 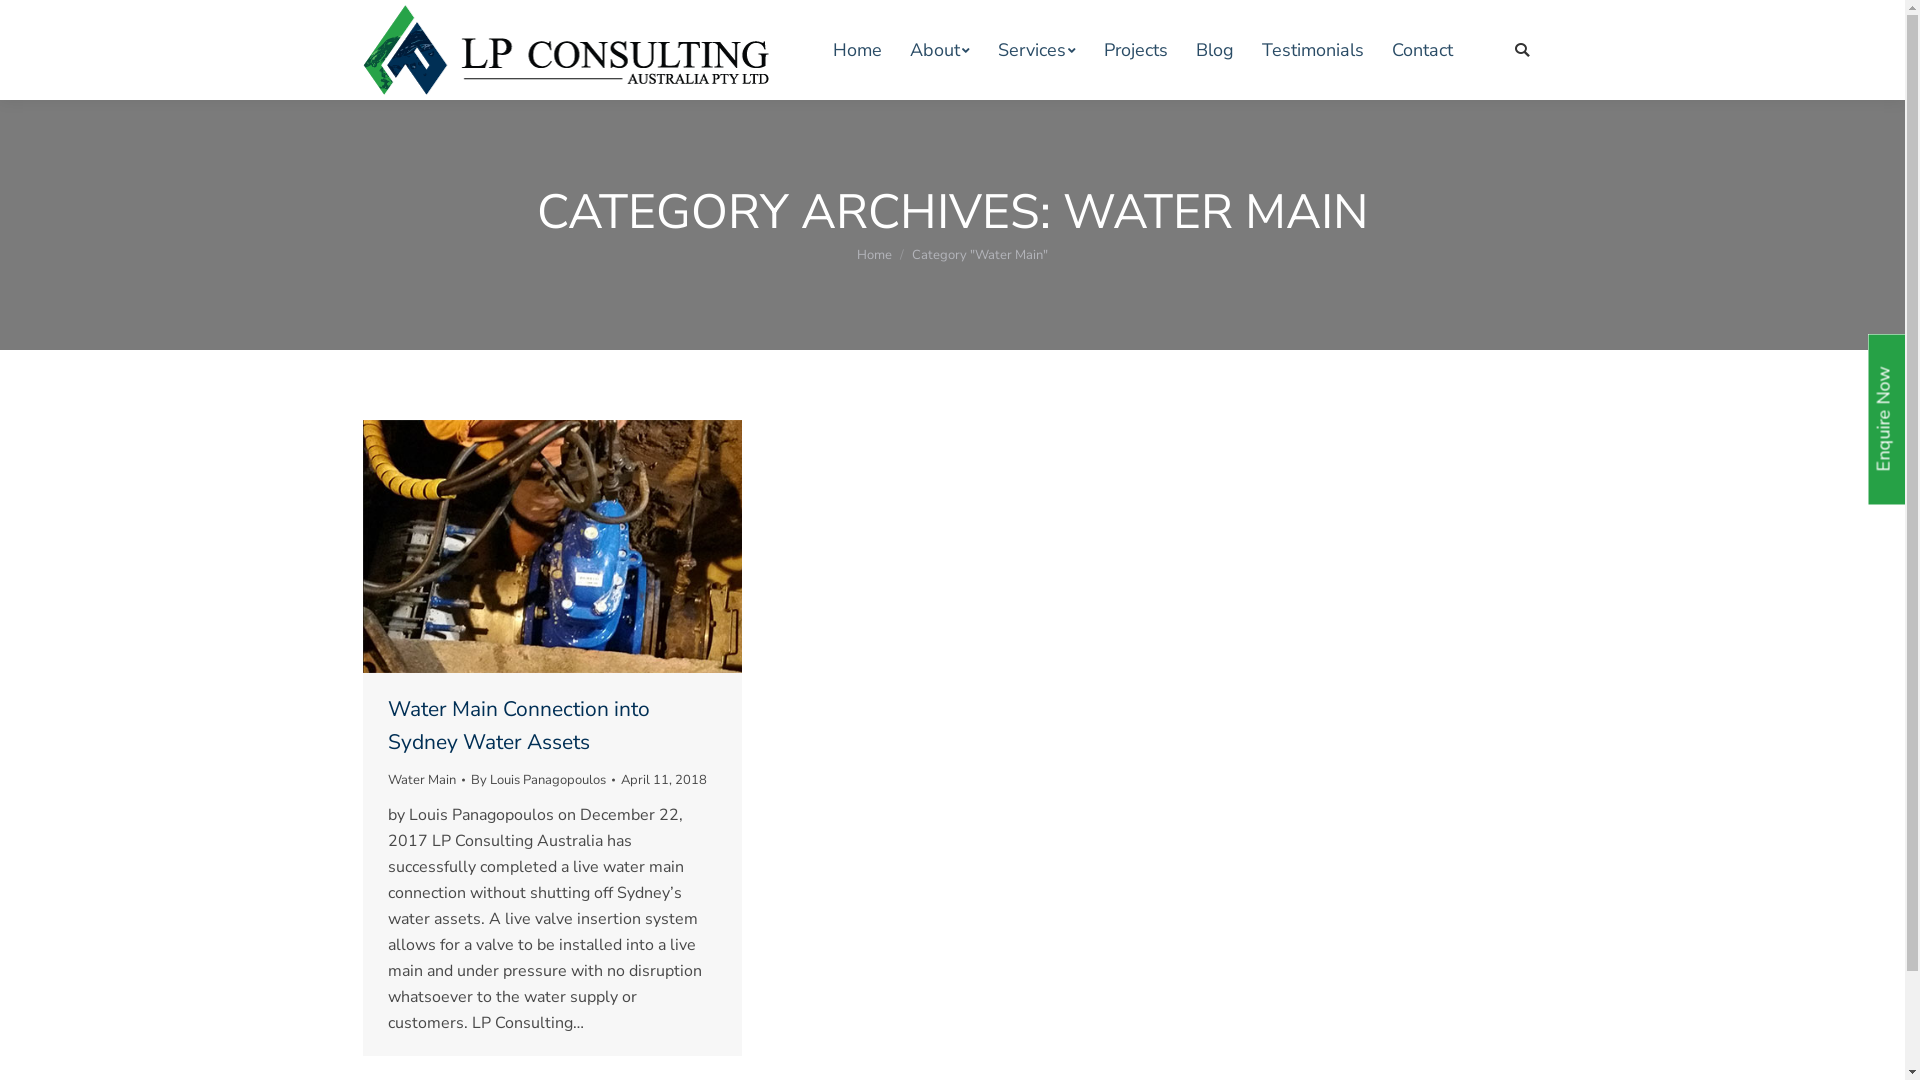 What do you see at coordinates (1422, 50) in the screenshot?
I see `Contact` at bounding box center [1422, 50].